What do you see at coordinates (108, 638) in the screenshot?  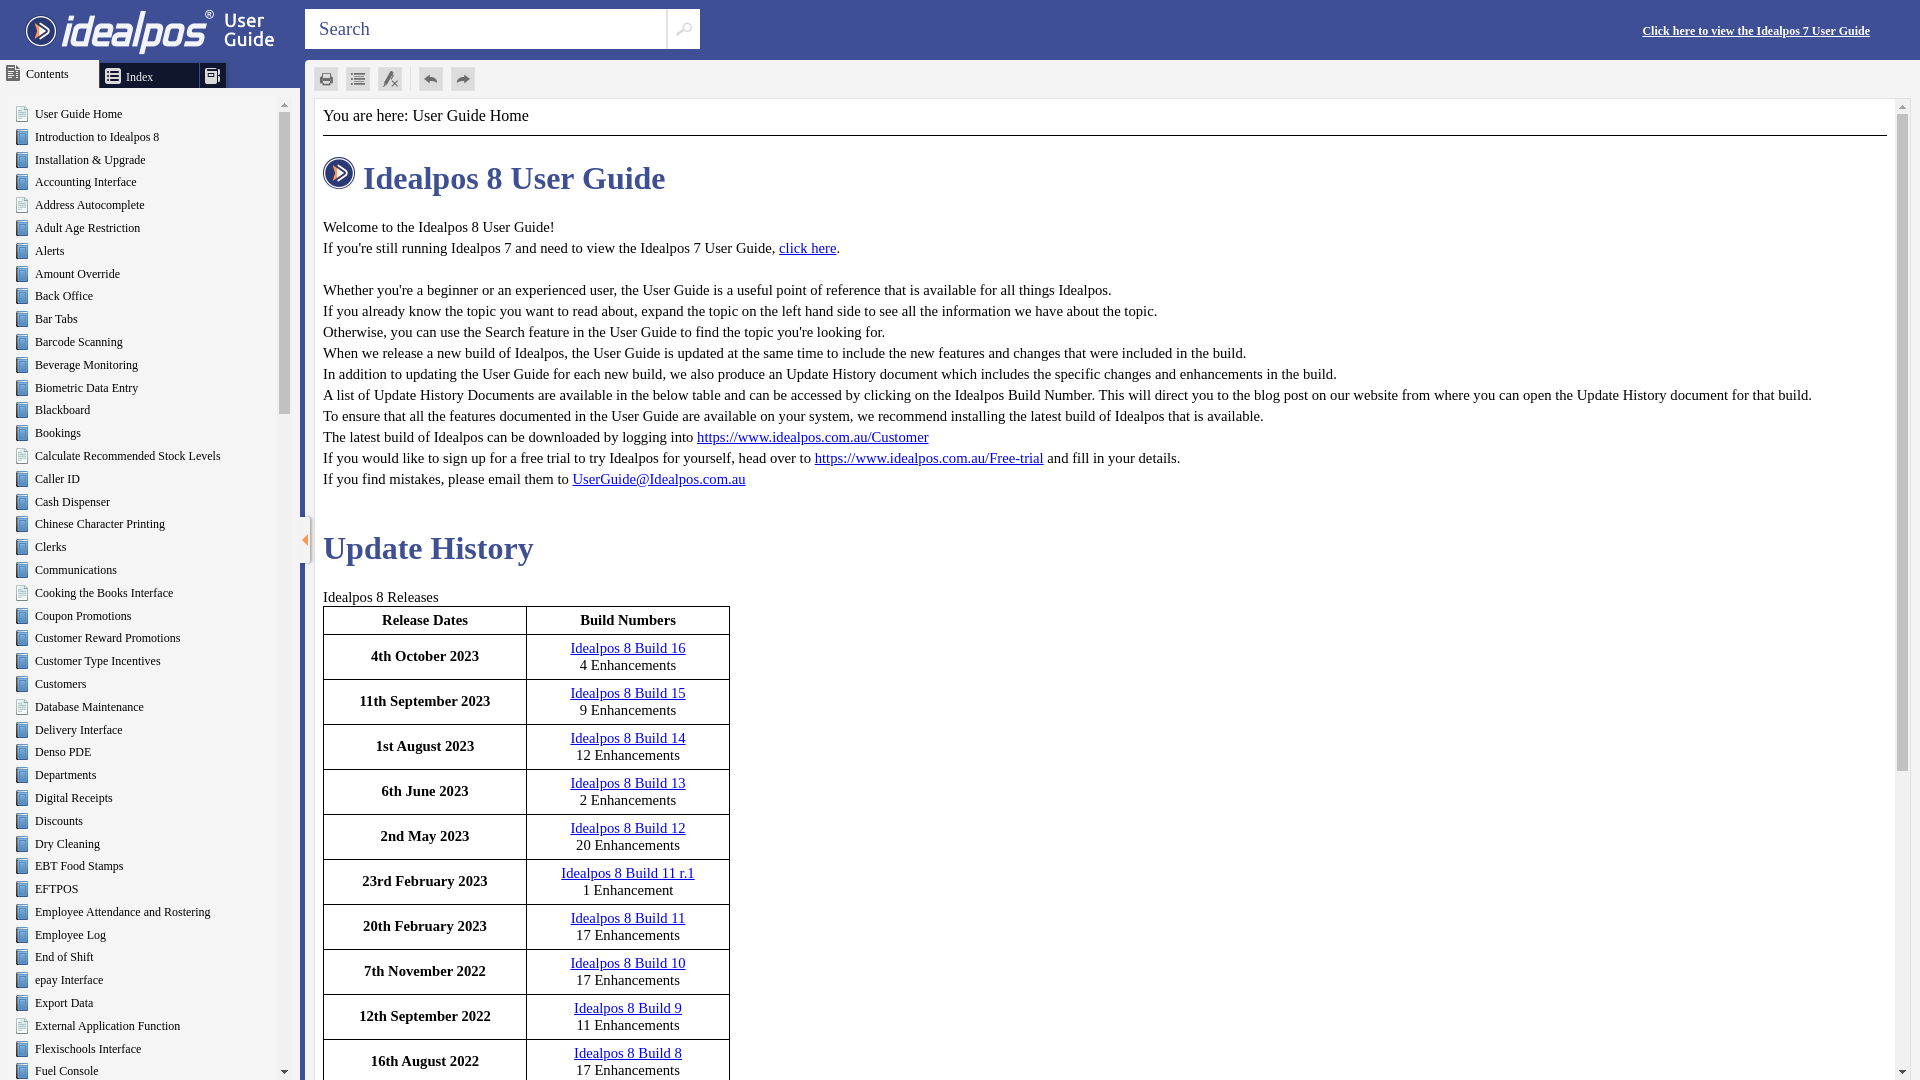 I see `Customer Reward Promotions` at bounding box center [108, 638].